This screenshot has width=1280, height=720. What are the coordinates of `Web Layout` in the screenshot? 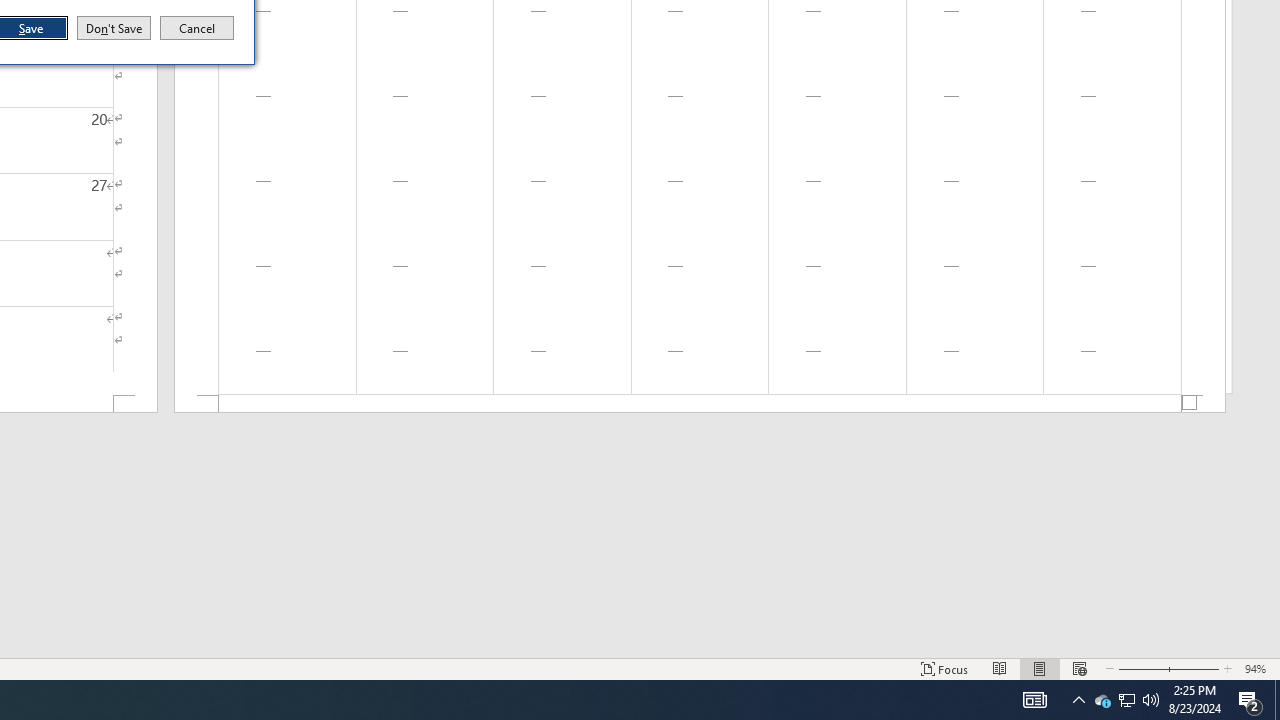 It's located at (1079, 668).